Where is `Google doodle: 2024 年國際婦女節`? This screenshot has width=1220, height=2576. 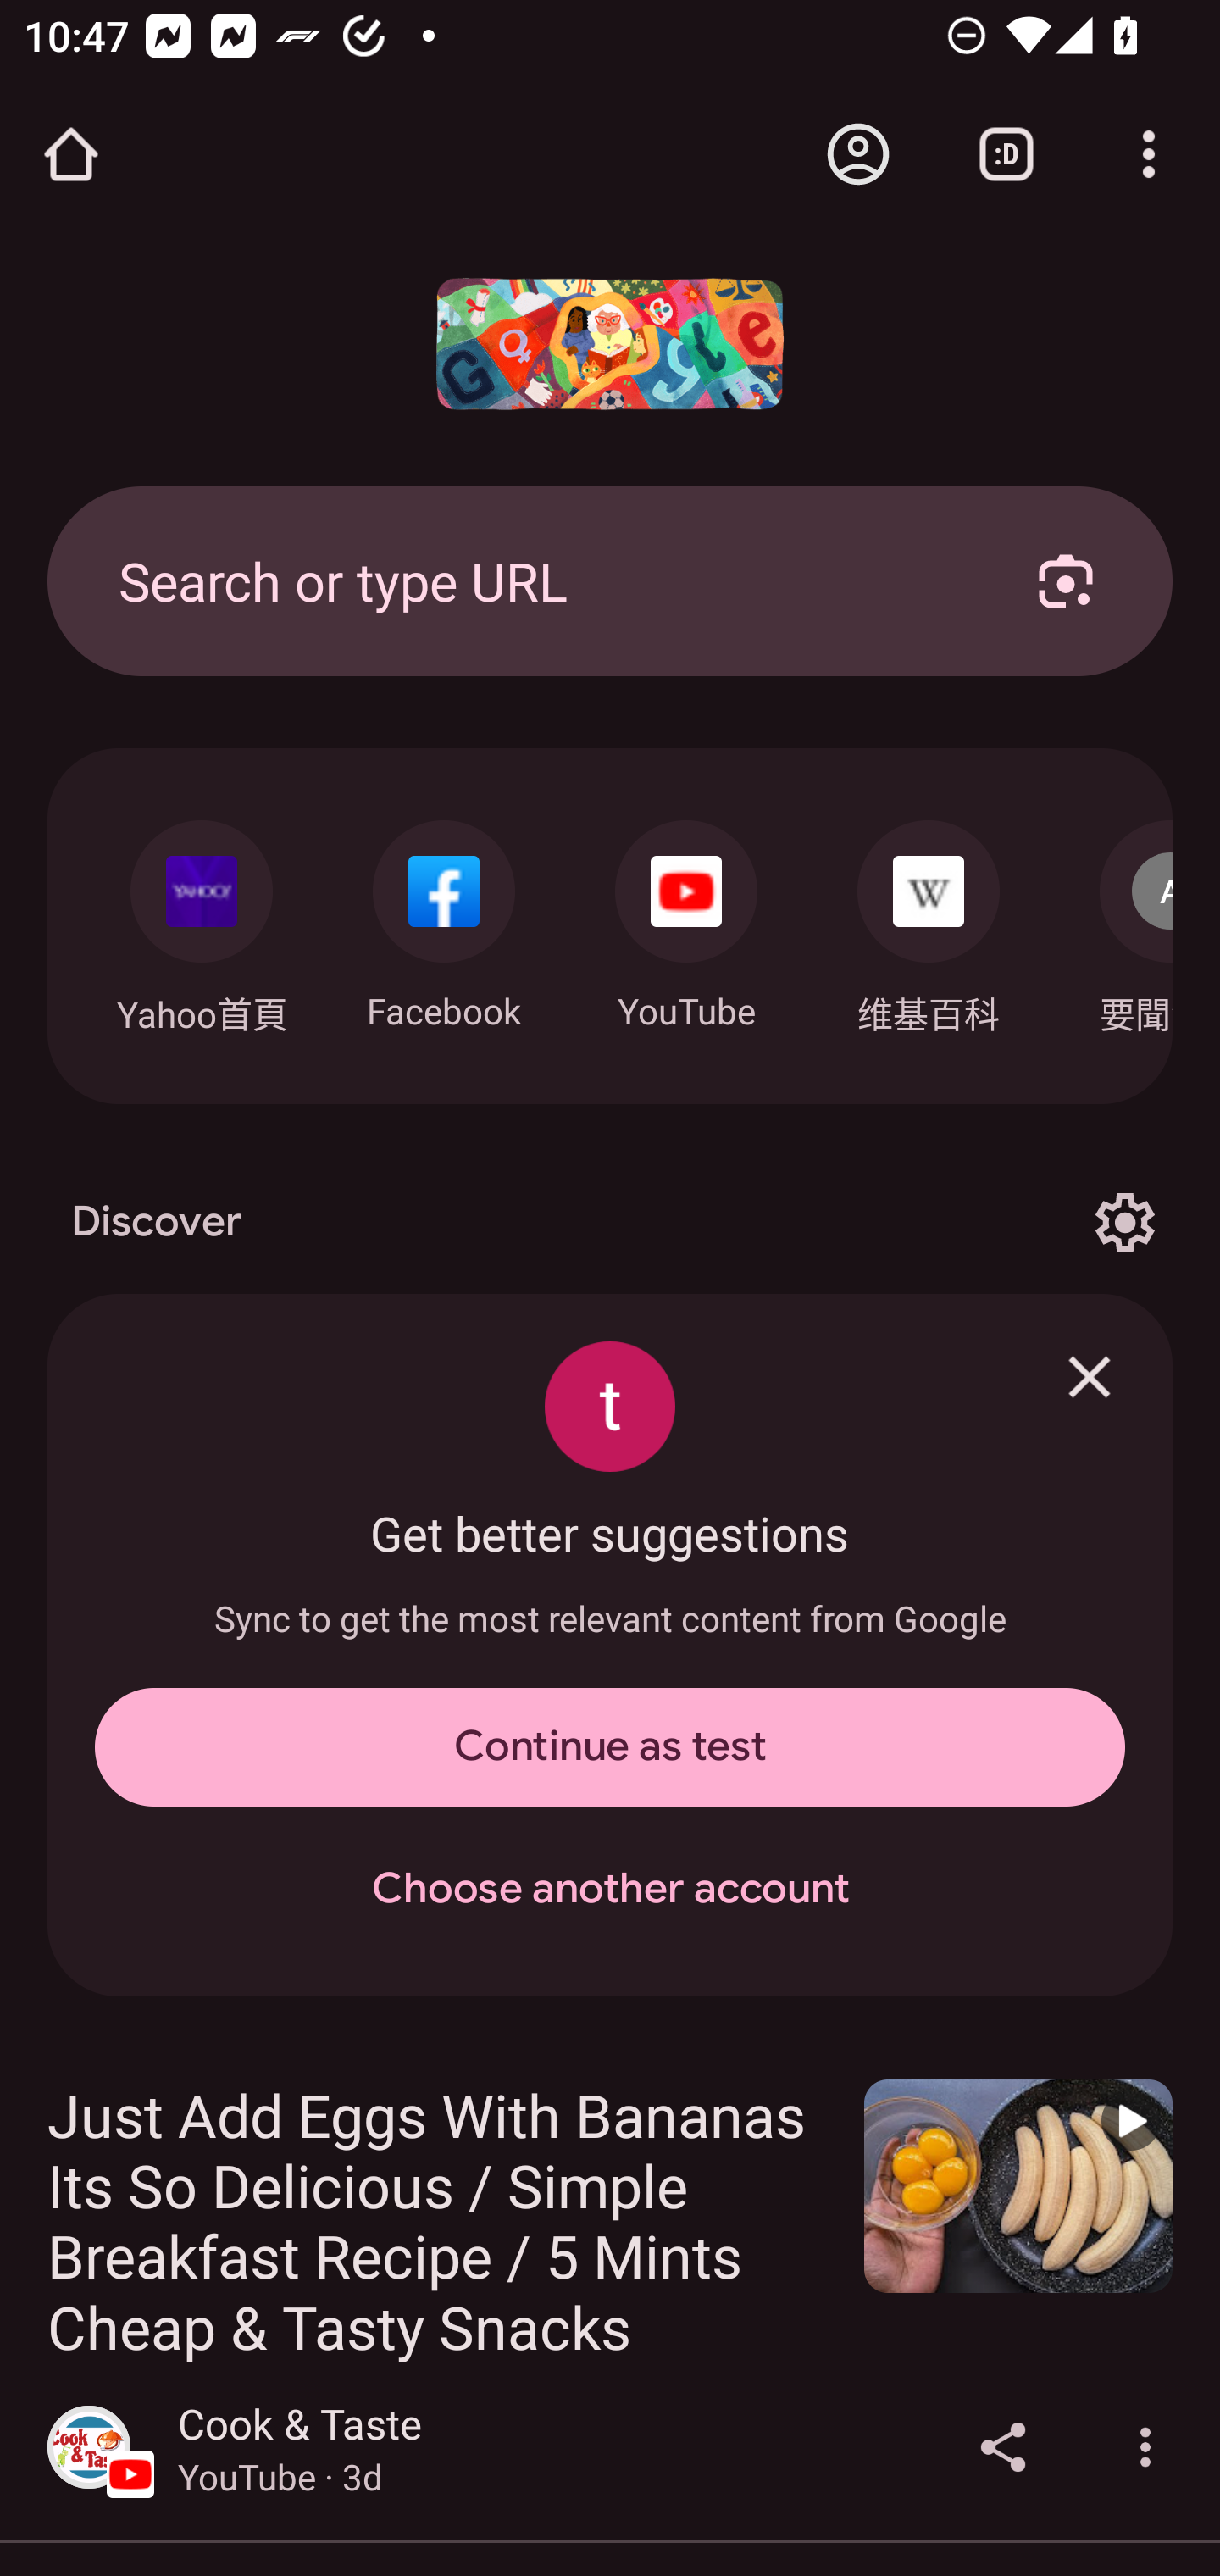
Google doodle: 2024 年國際婦女節 is located at coordinates (610, 344).